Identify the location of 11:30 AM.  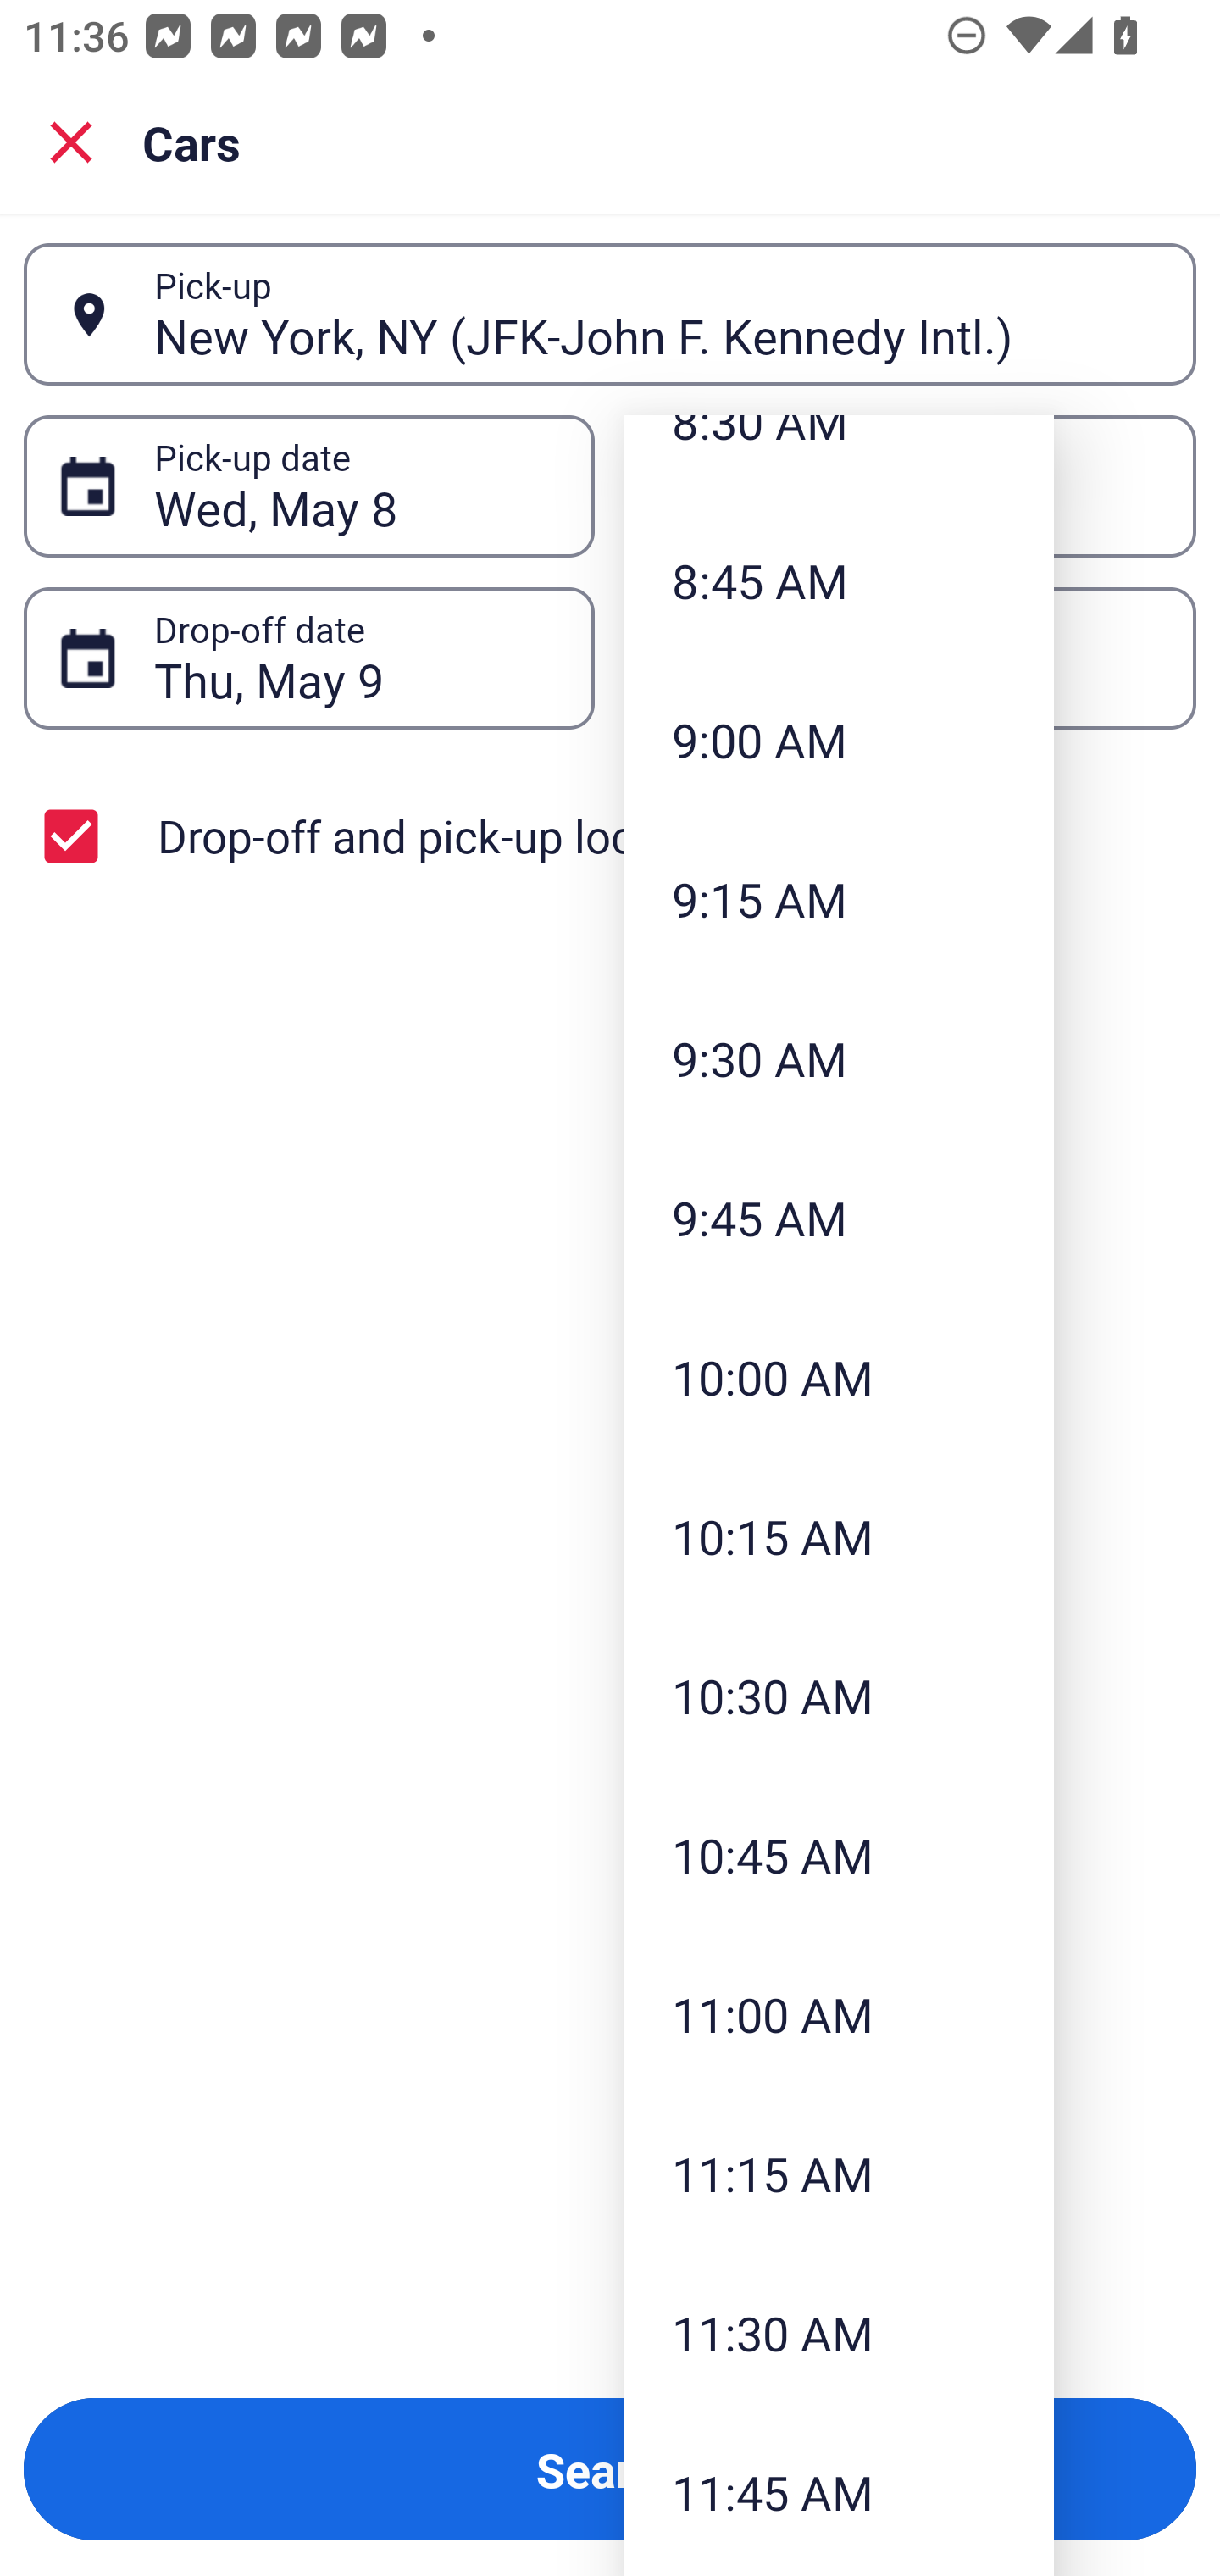
(839, 2334).